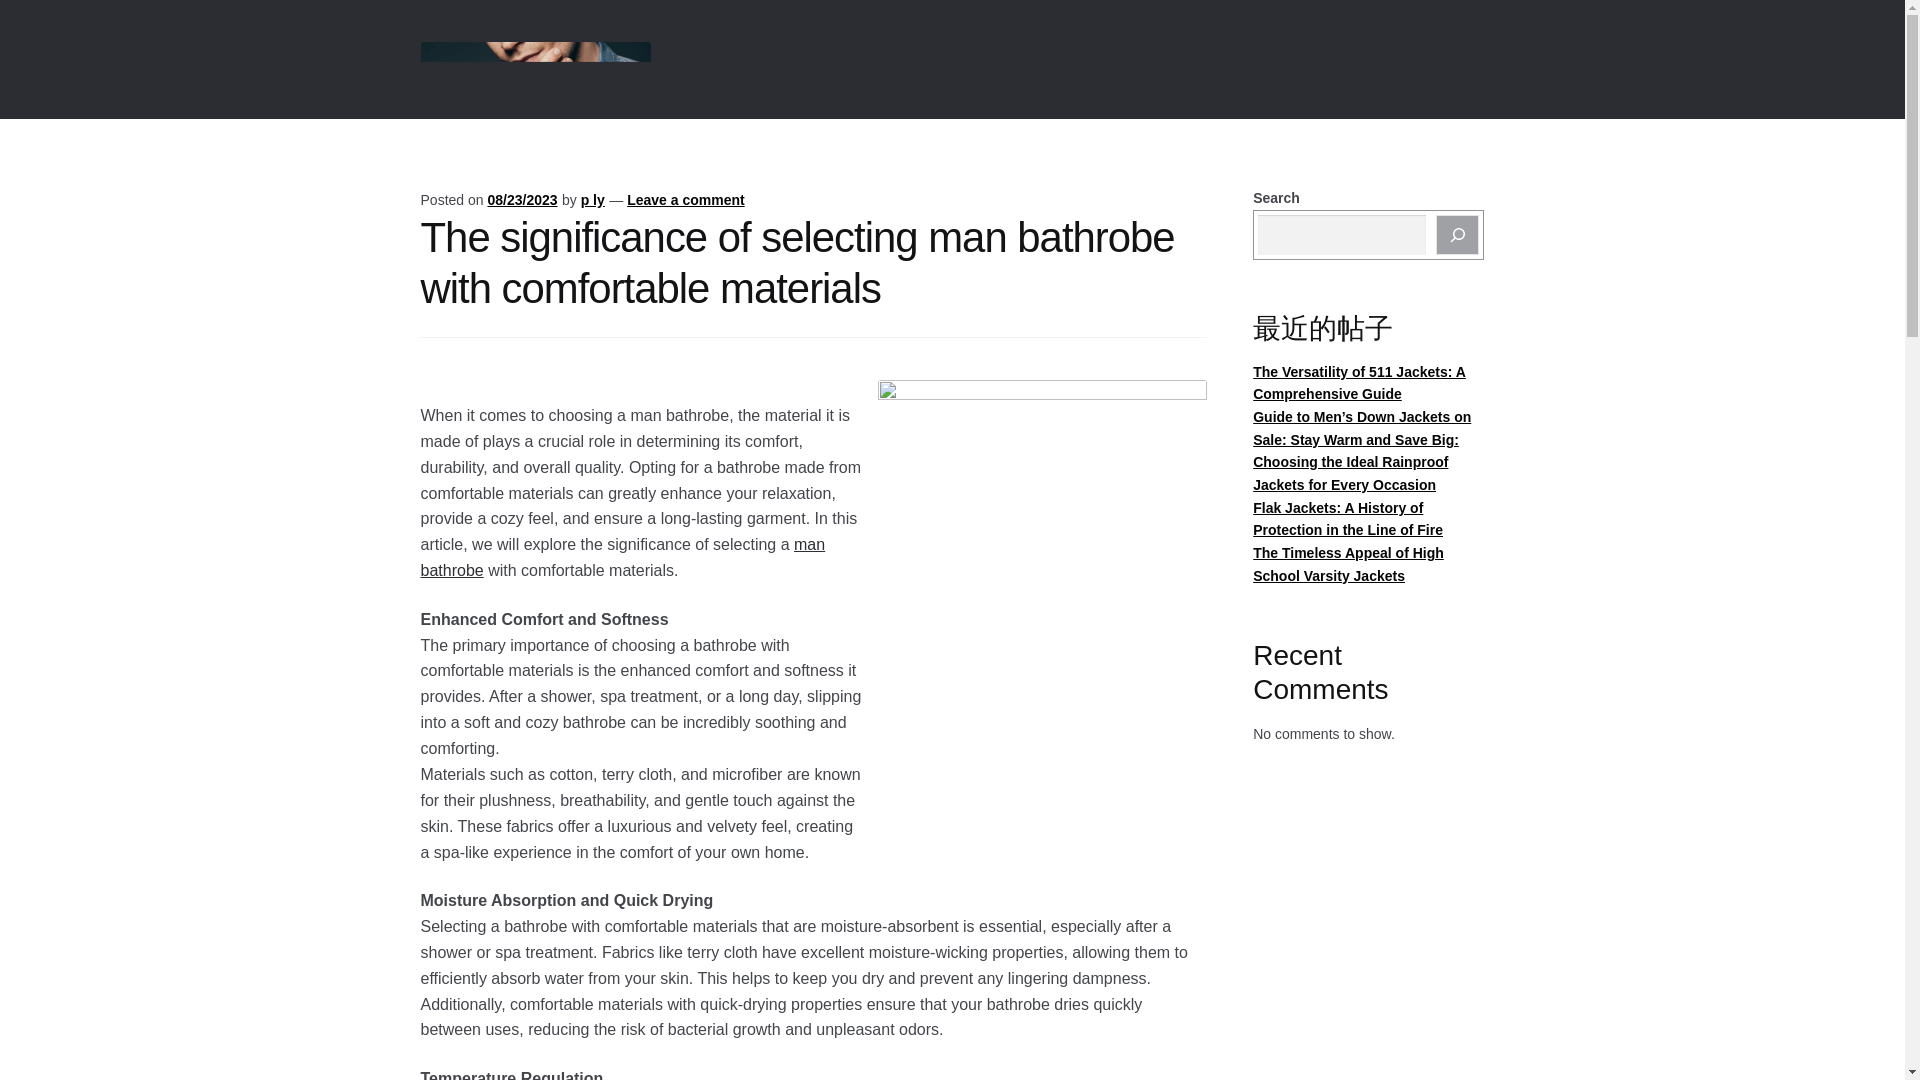 The image size is (1920, 1080). What do you see at coordinates (1348, 519) in the screenshot?
I see `Flak Jackets: A History of Protection in the Line of Fire` at bounding box center [1348, 519].